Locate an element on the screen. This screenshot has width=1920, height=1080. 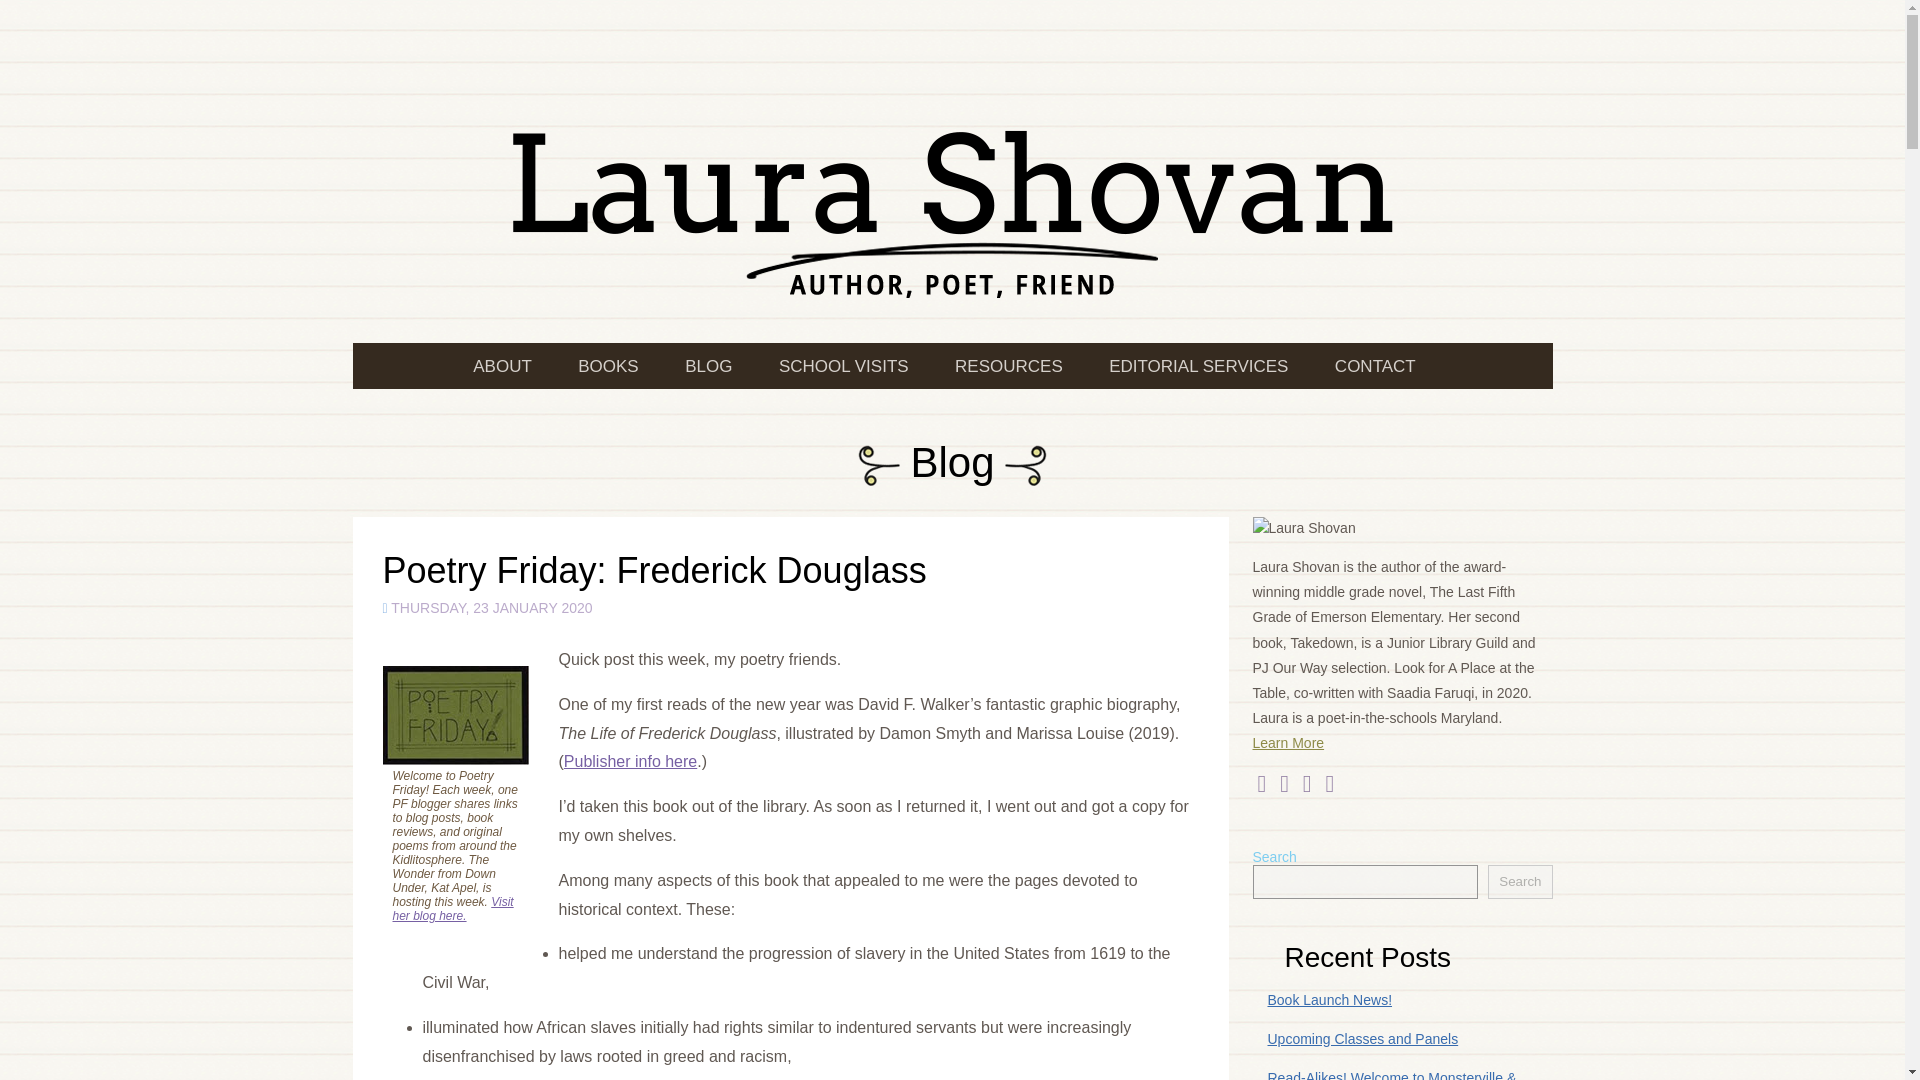
Visit her blog here. is located at coordinates (452, 909).